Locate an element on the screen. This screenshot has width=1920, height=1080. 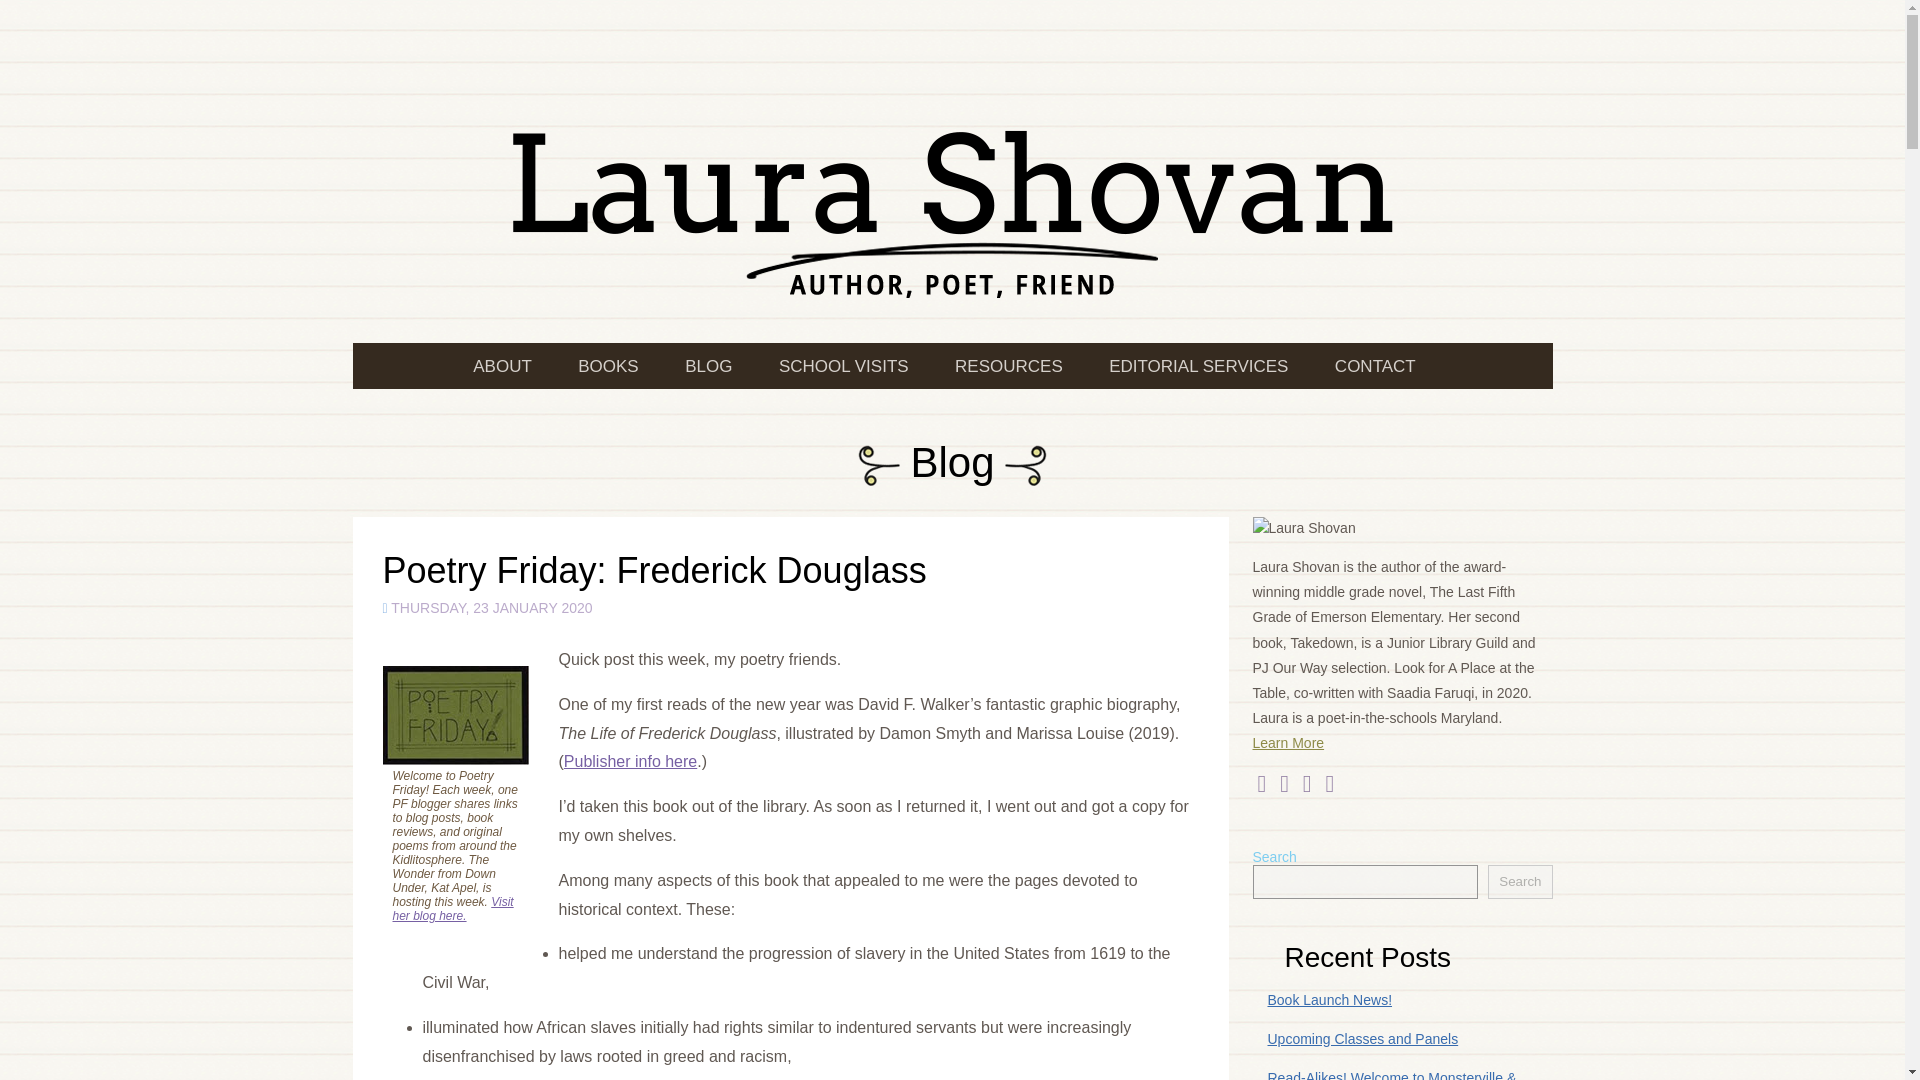
Visit her blog here. is located at coordinates (452, 909).